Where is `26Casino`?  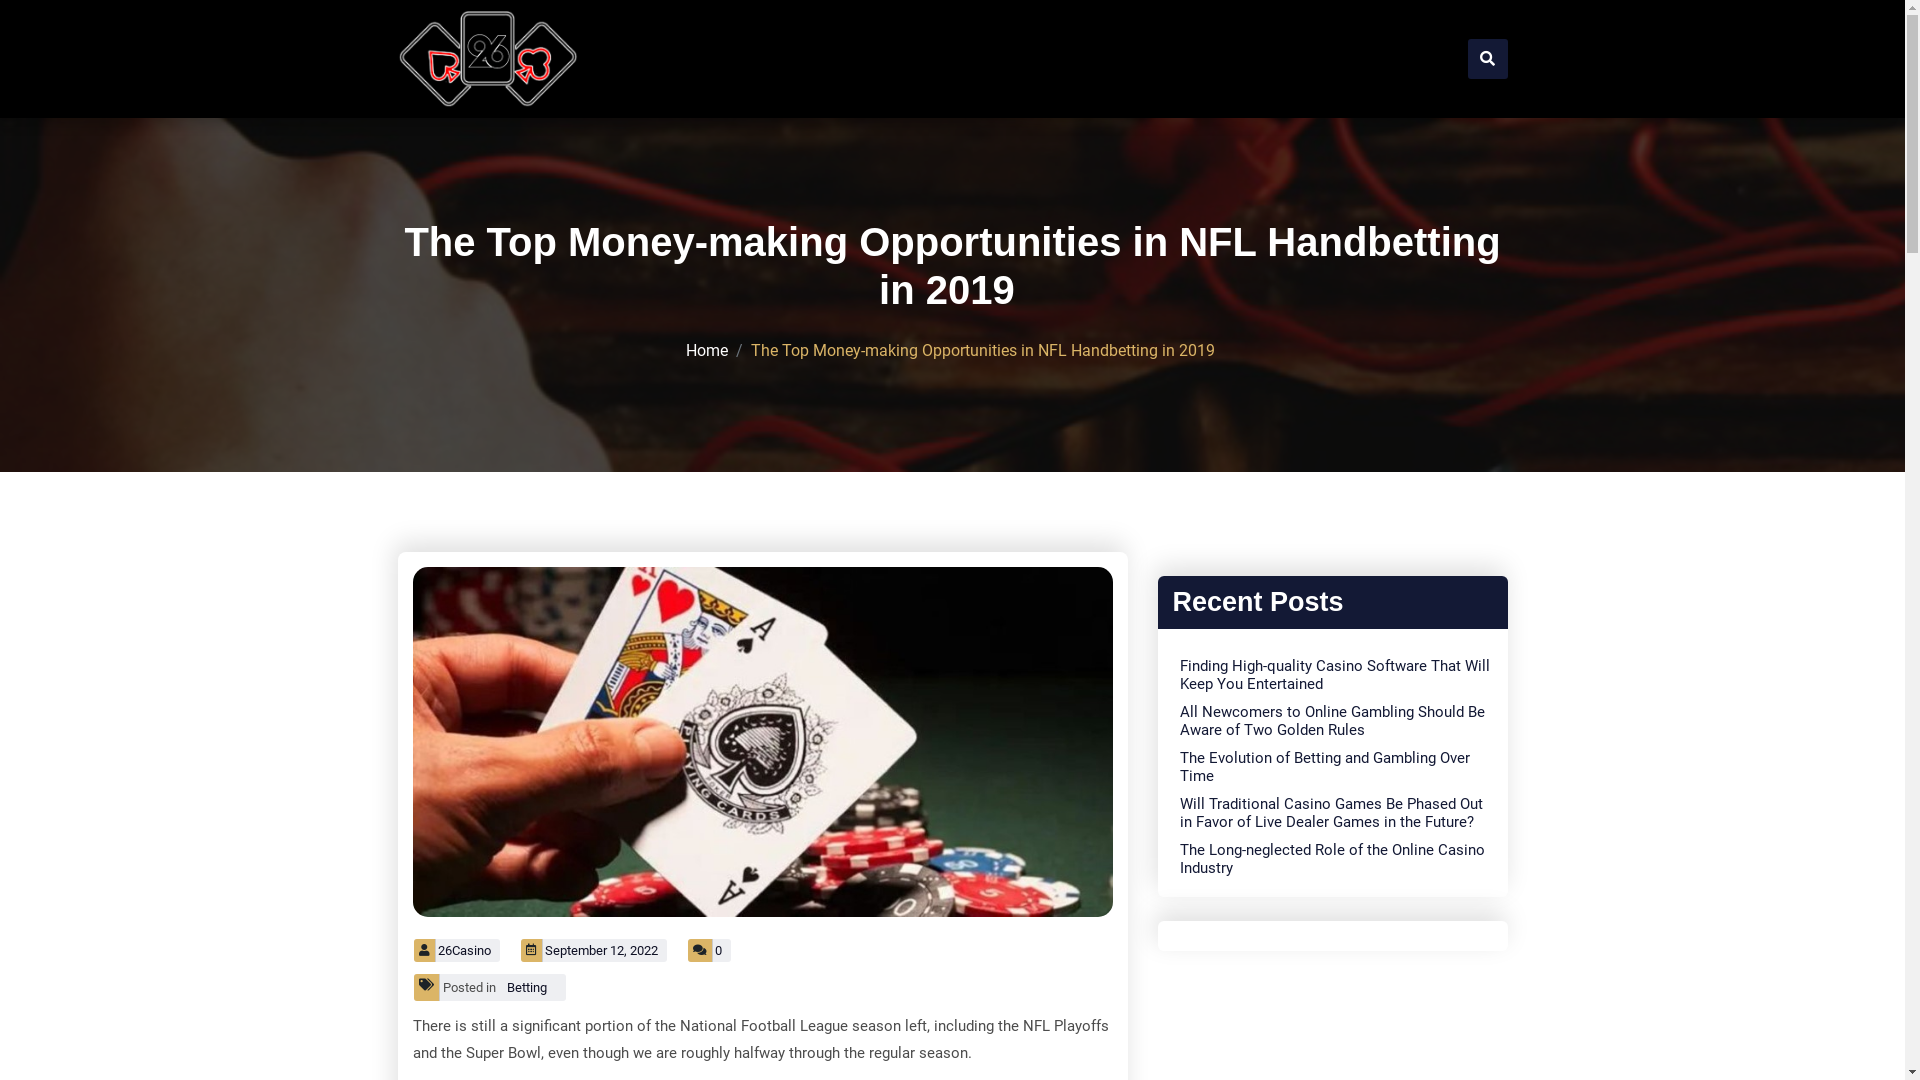
26Casino is located at coordinates (457, 950).